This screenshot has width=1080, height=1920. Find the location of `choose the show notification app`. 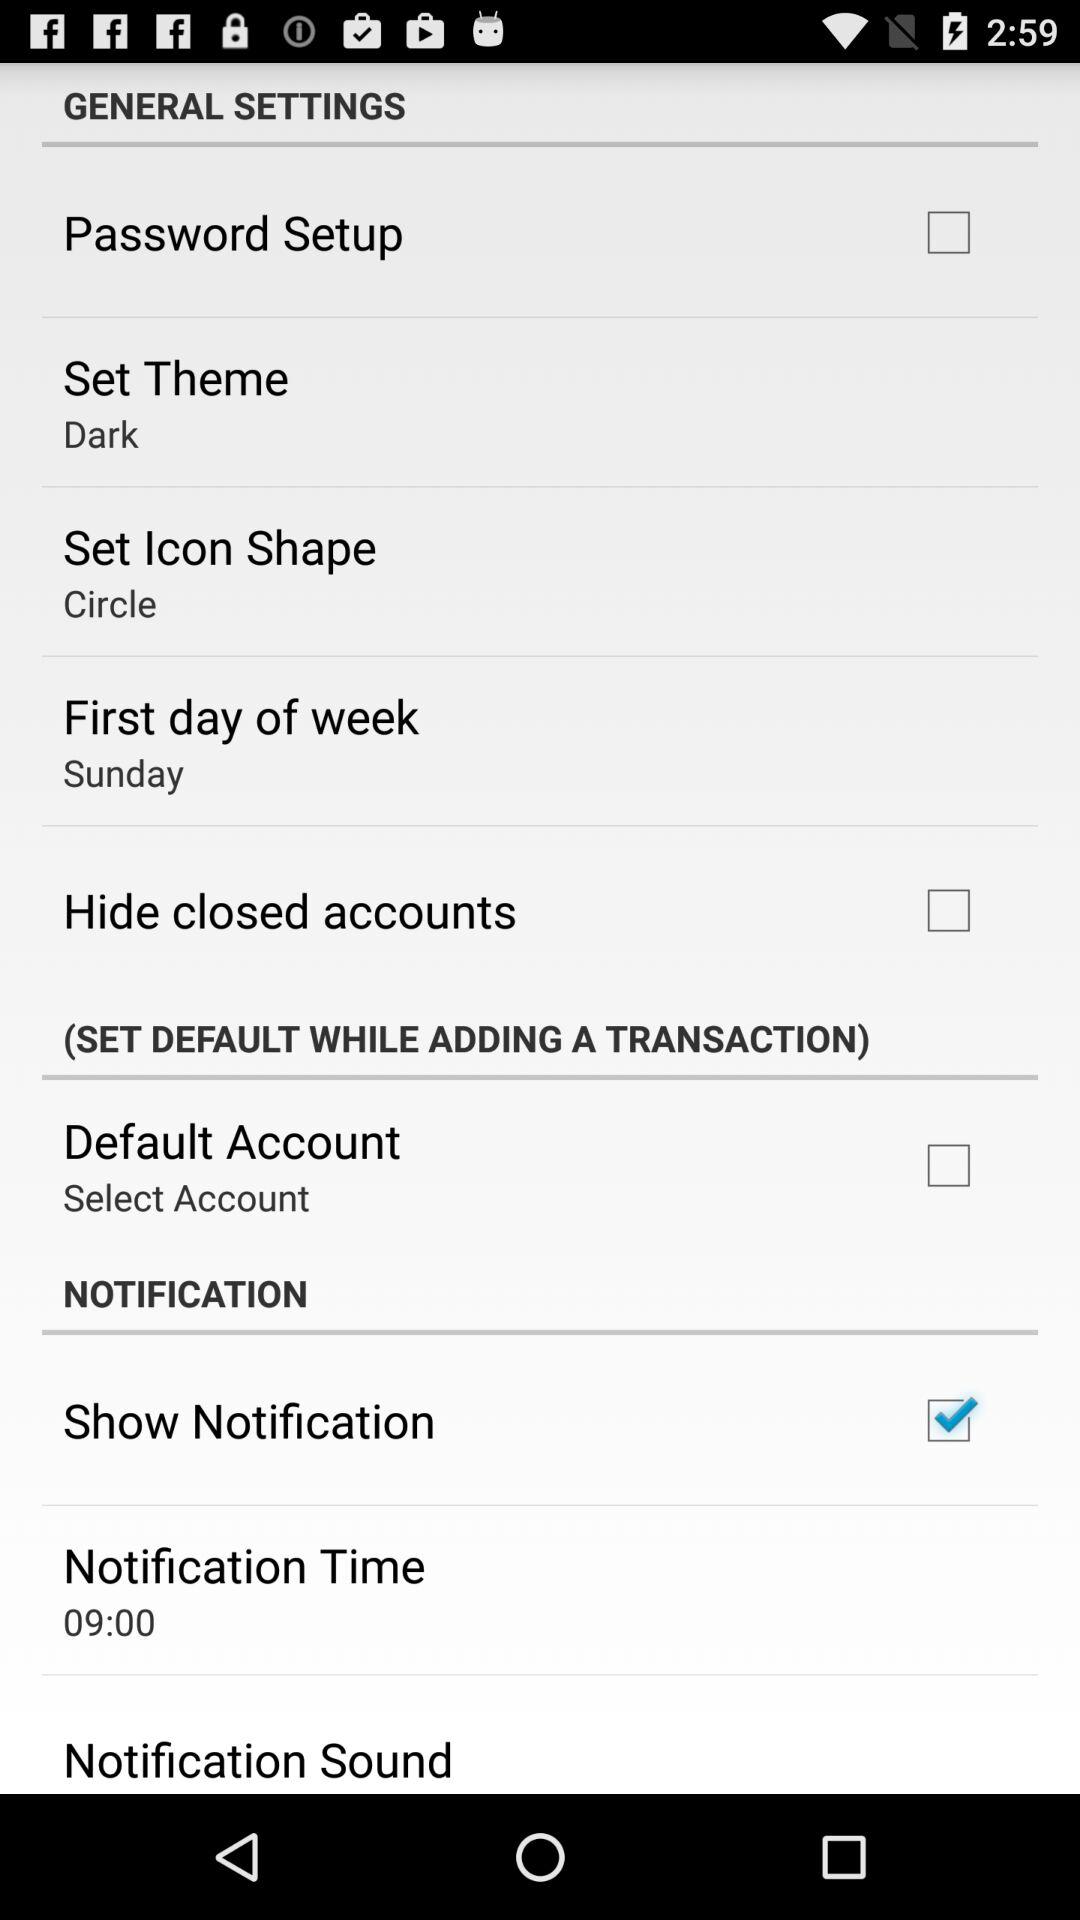

choose the show notification app is located at coordinates (249, 1420).